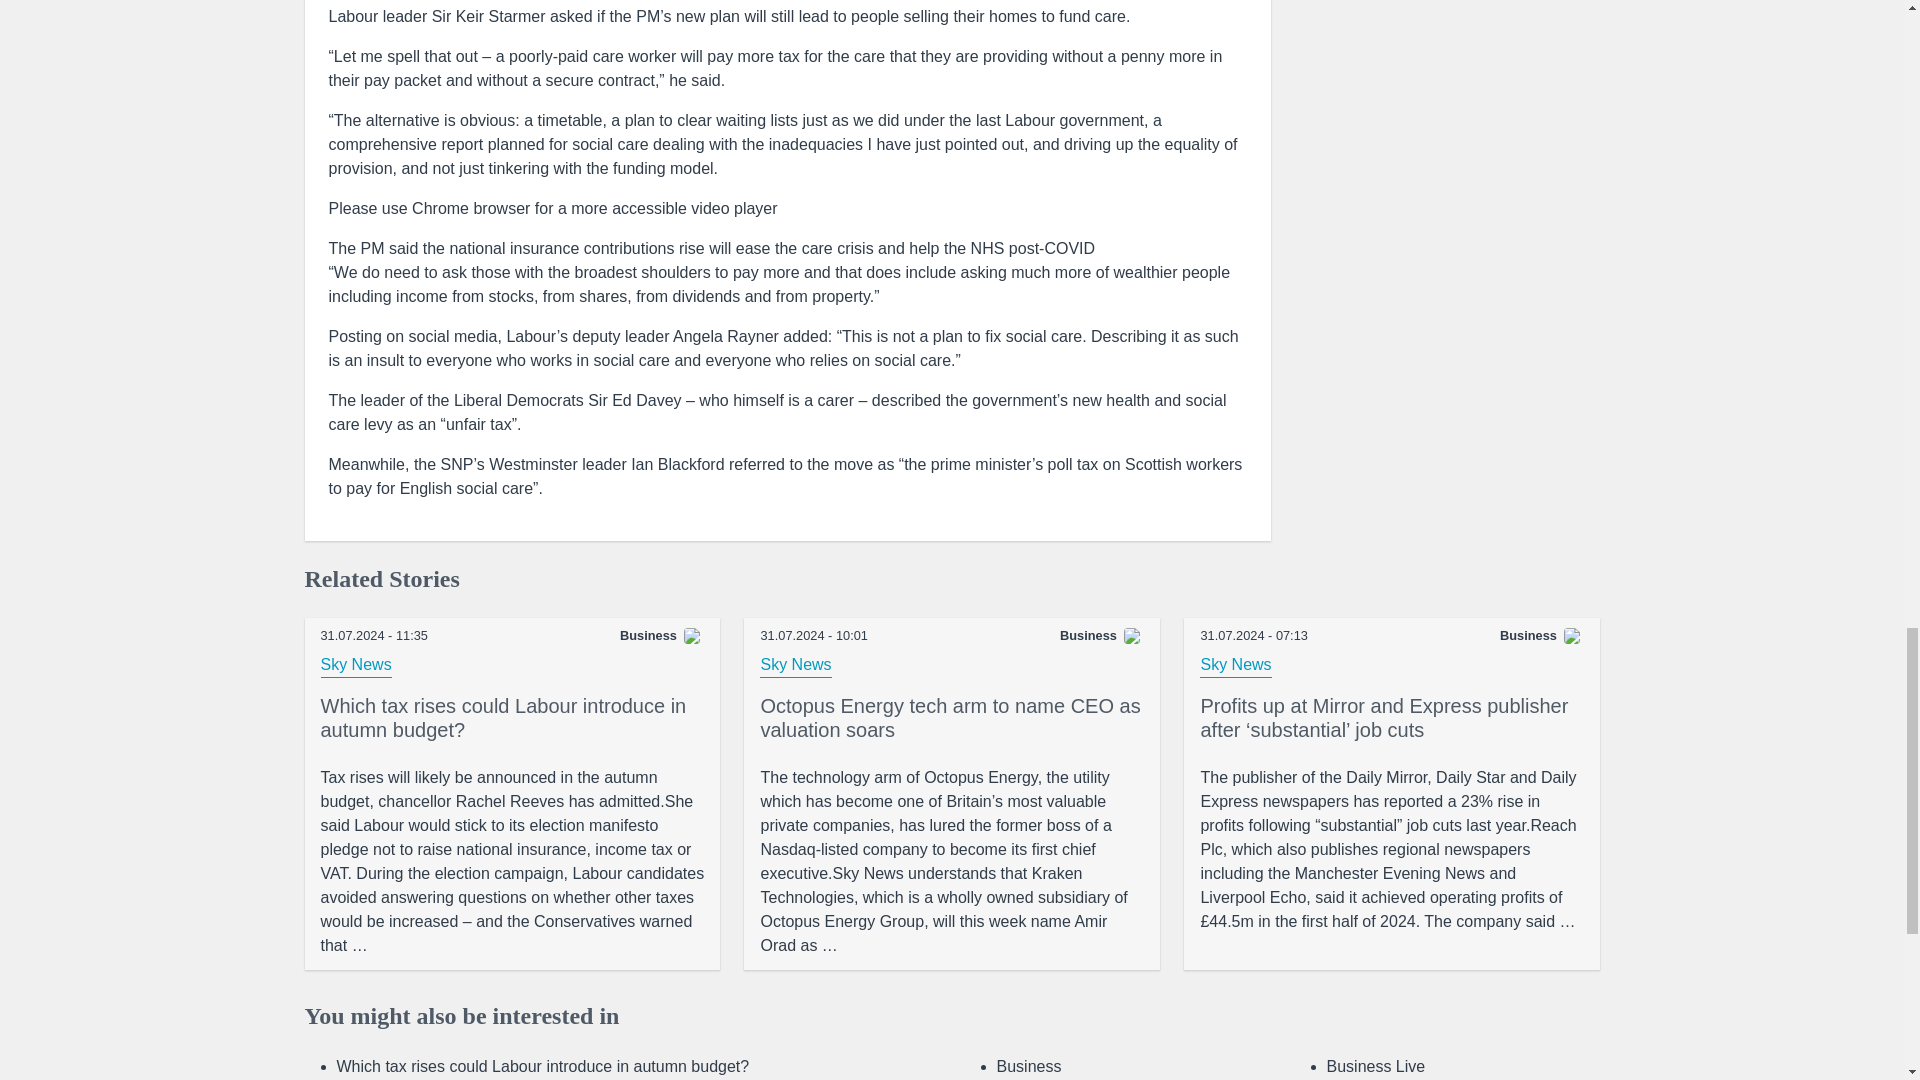  What do you see at coordinates (356, 666) in the screenshot?
I see `Sky News` at bounding box center [356, 666].